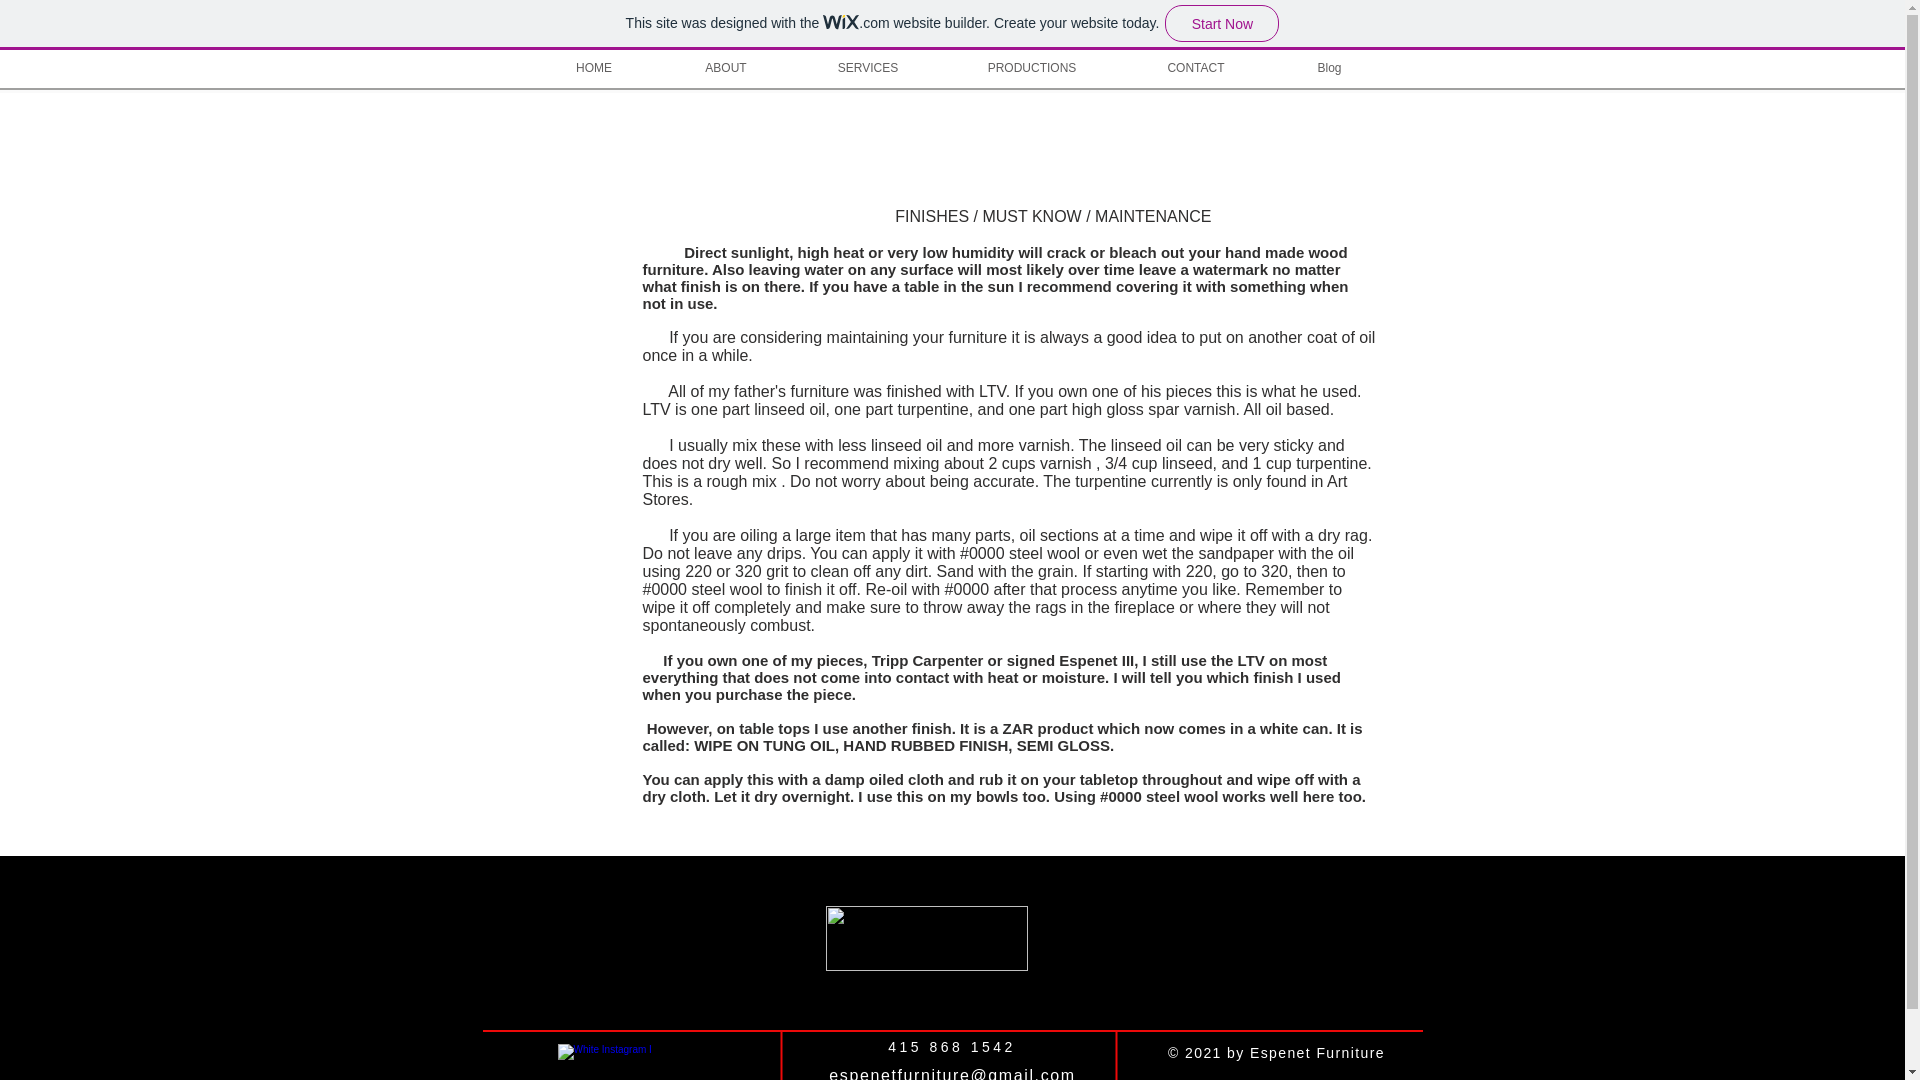  What do you see at coordinates (594, 68) in the screenshot?
I see `HOME` at bounding box center [594, 68].